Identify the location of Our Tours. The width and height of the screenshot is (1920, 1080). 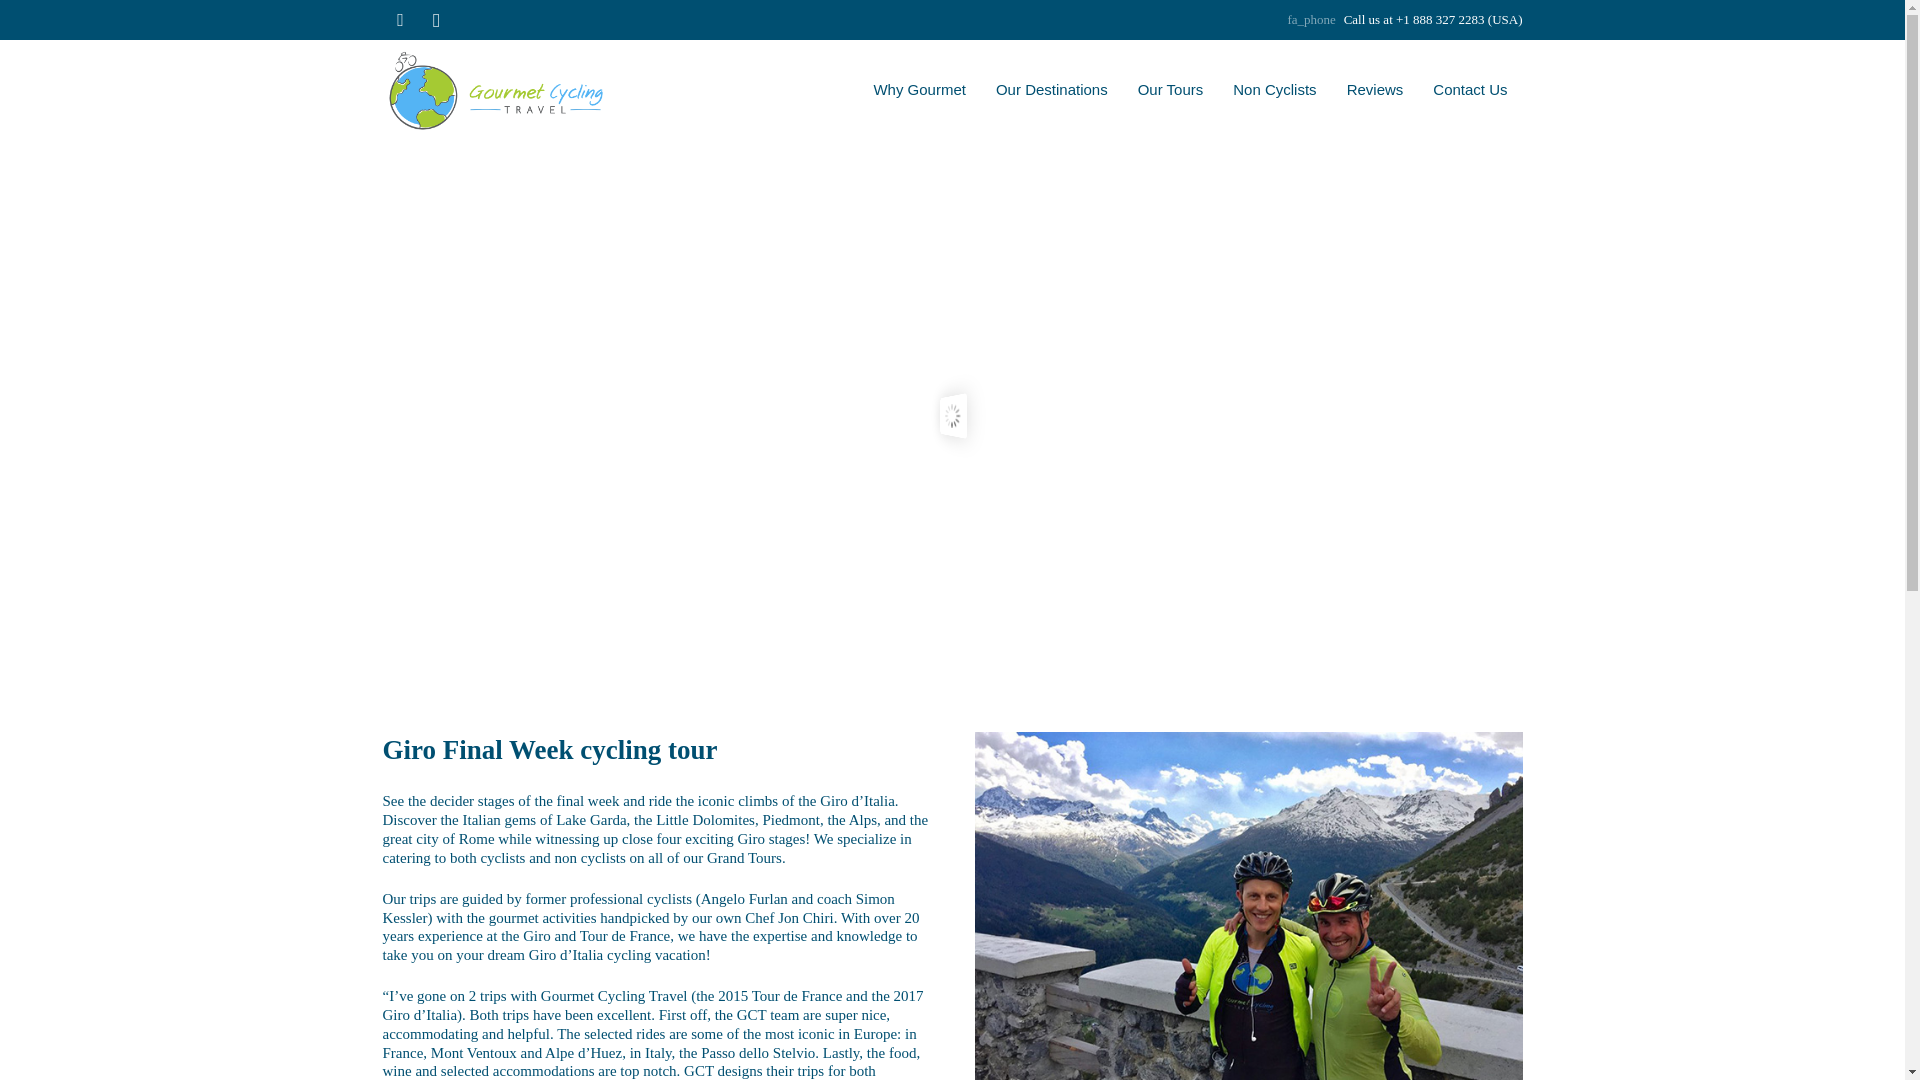
(1171, 90).